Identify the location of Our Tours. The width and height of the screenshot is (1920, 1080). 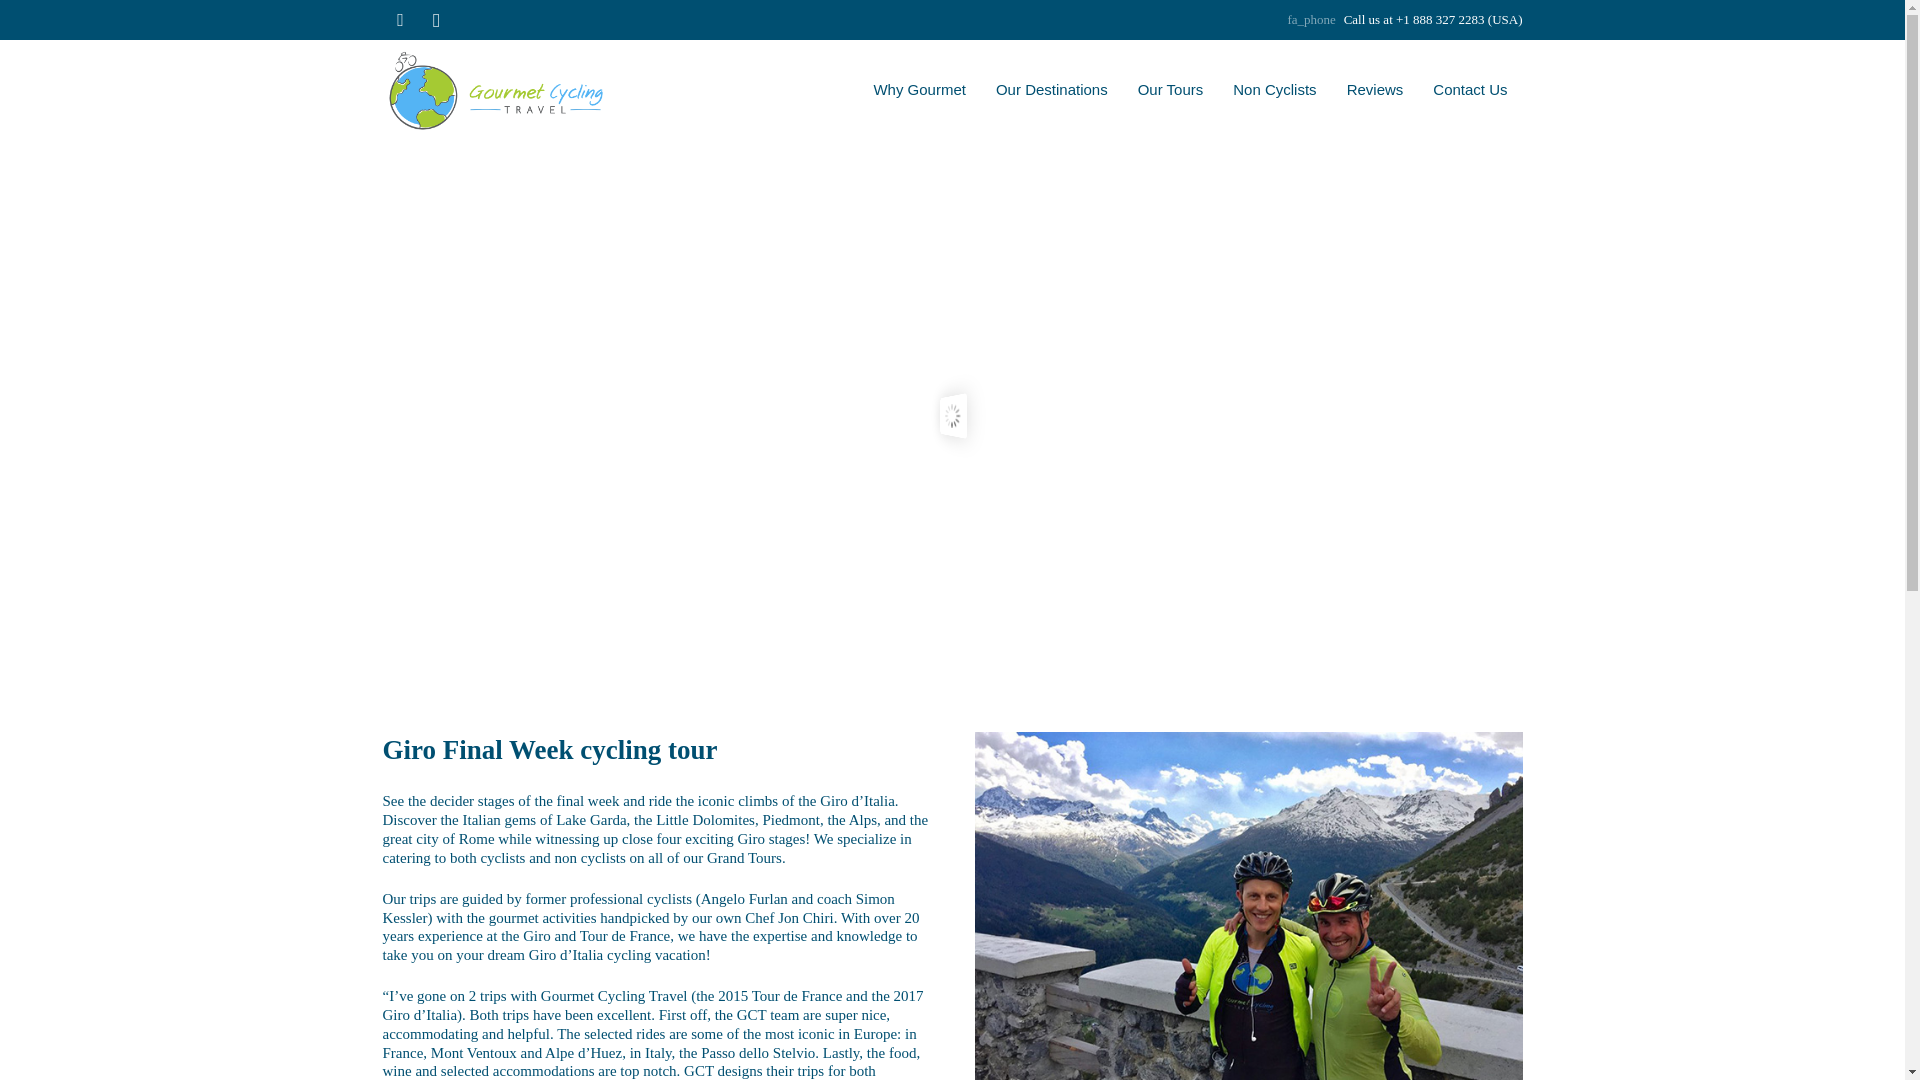
(1171, 90).